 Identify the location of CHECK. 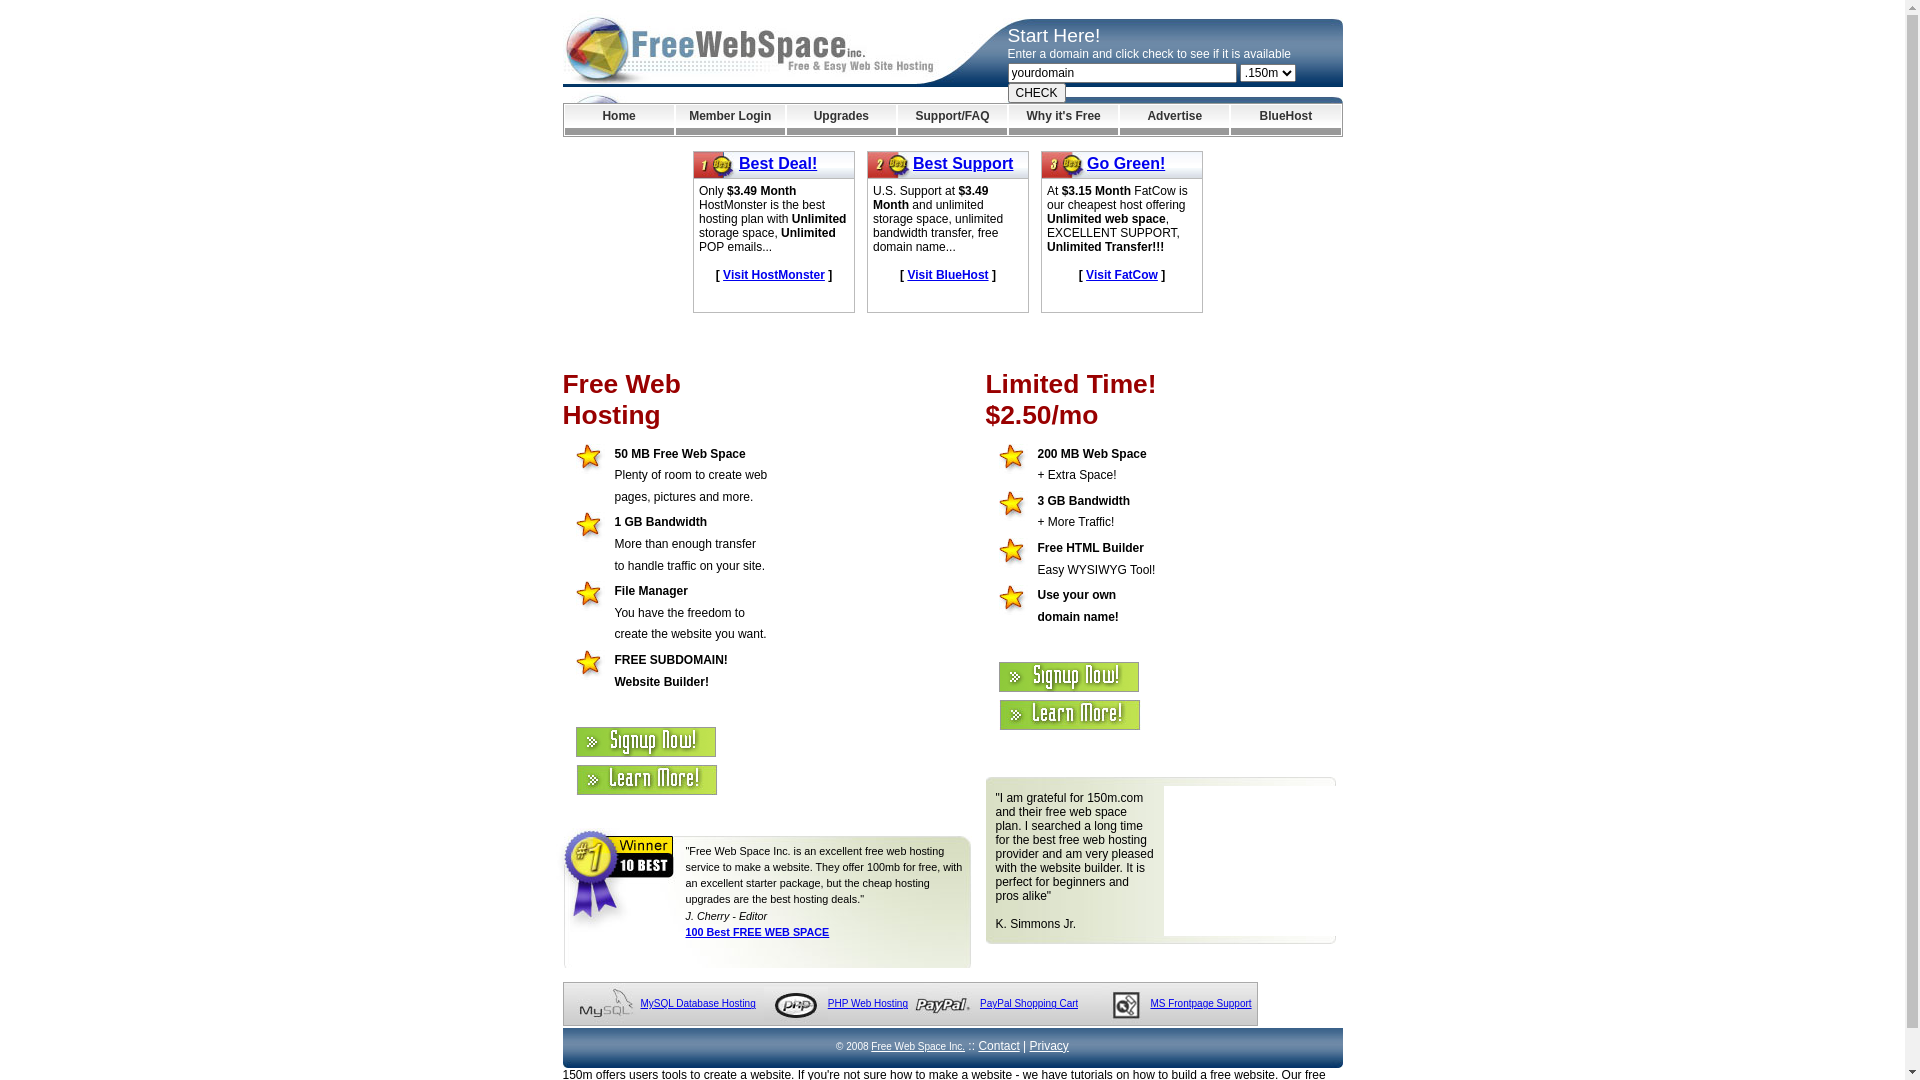
(1037, 93).